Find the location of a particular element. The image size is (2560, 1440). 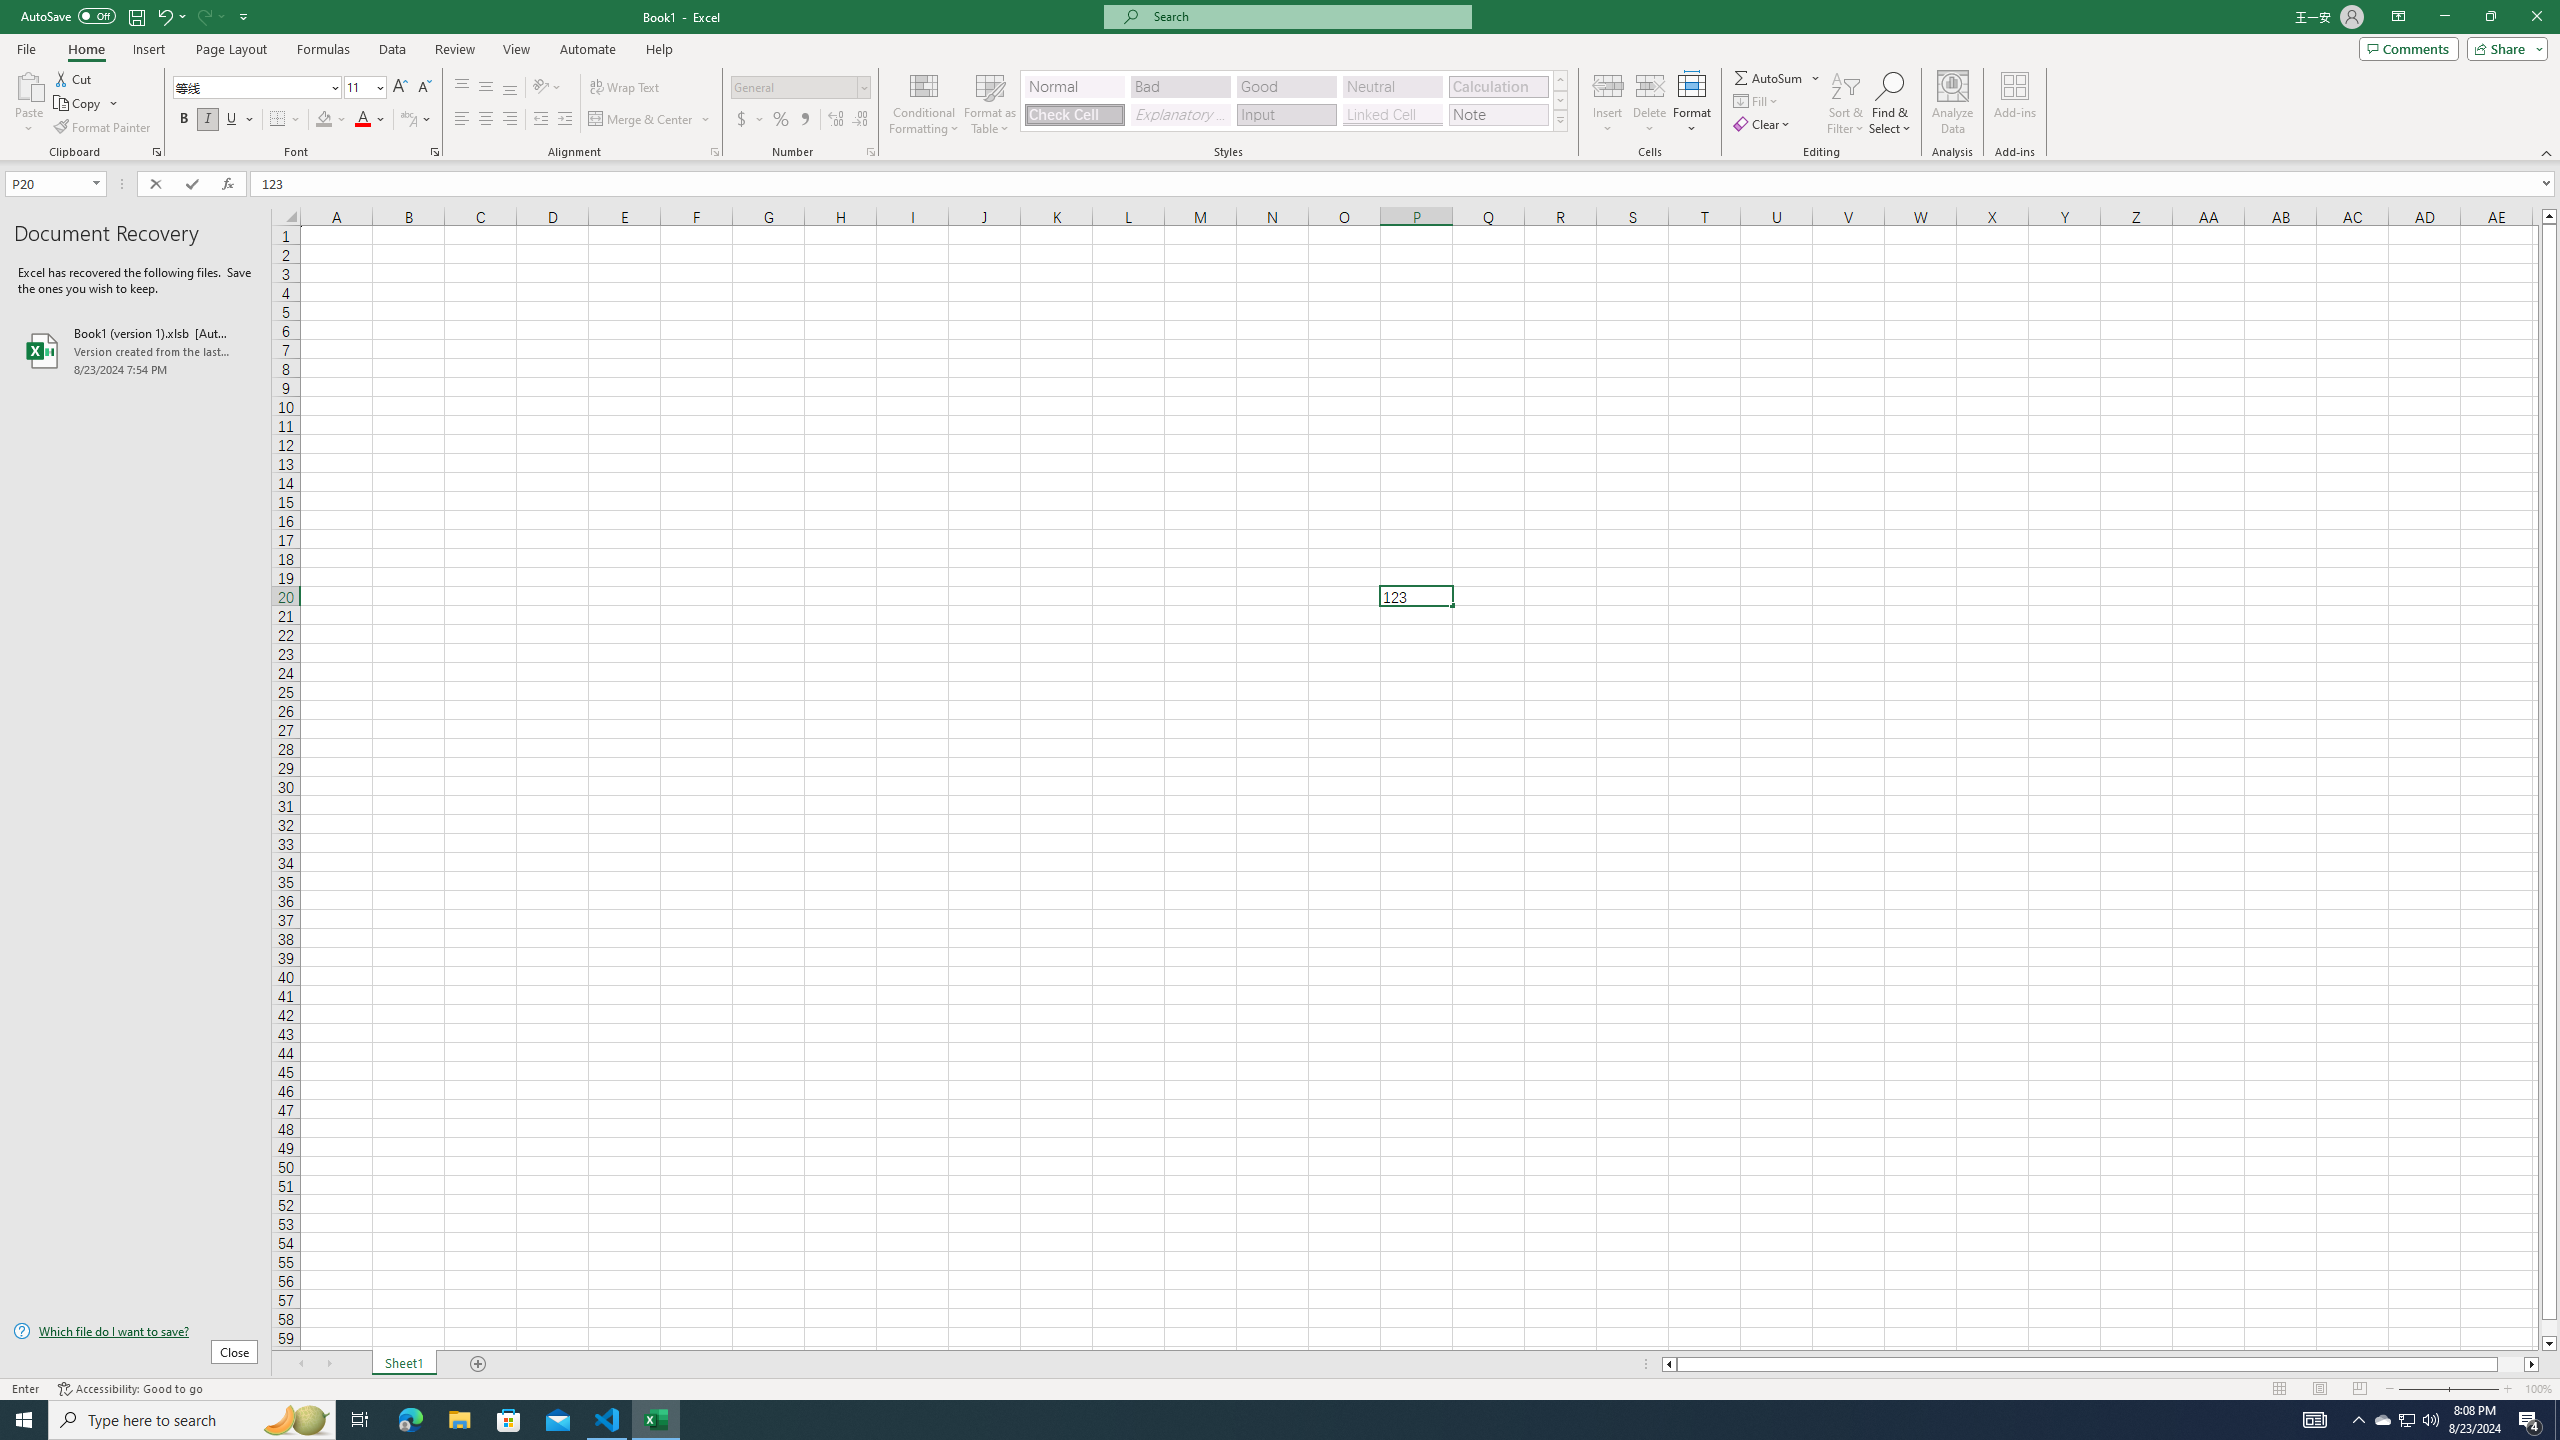

Check Cell is located at coordinates (1074, 114).